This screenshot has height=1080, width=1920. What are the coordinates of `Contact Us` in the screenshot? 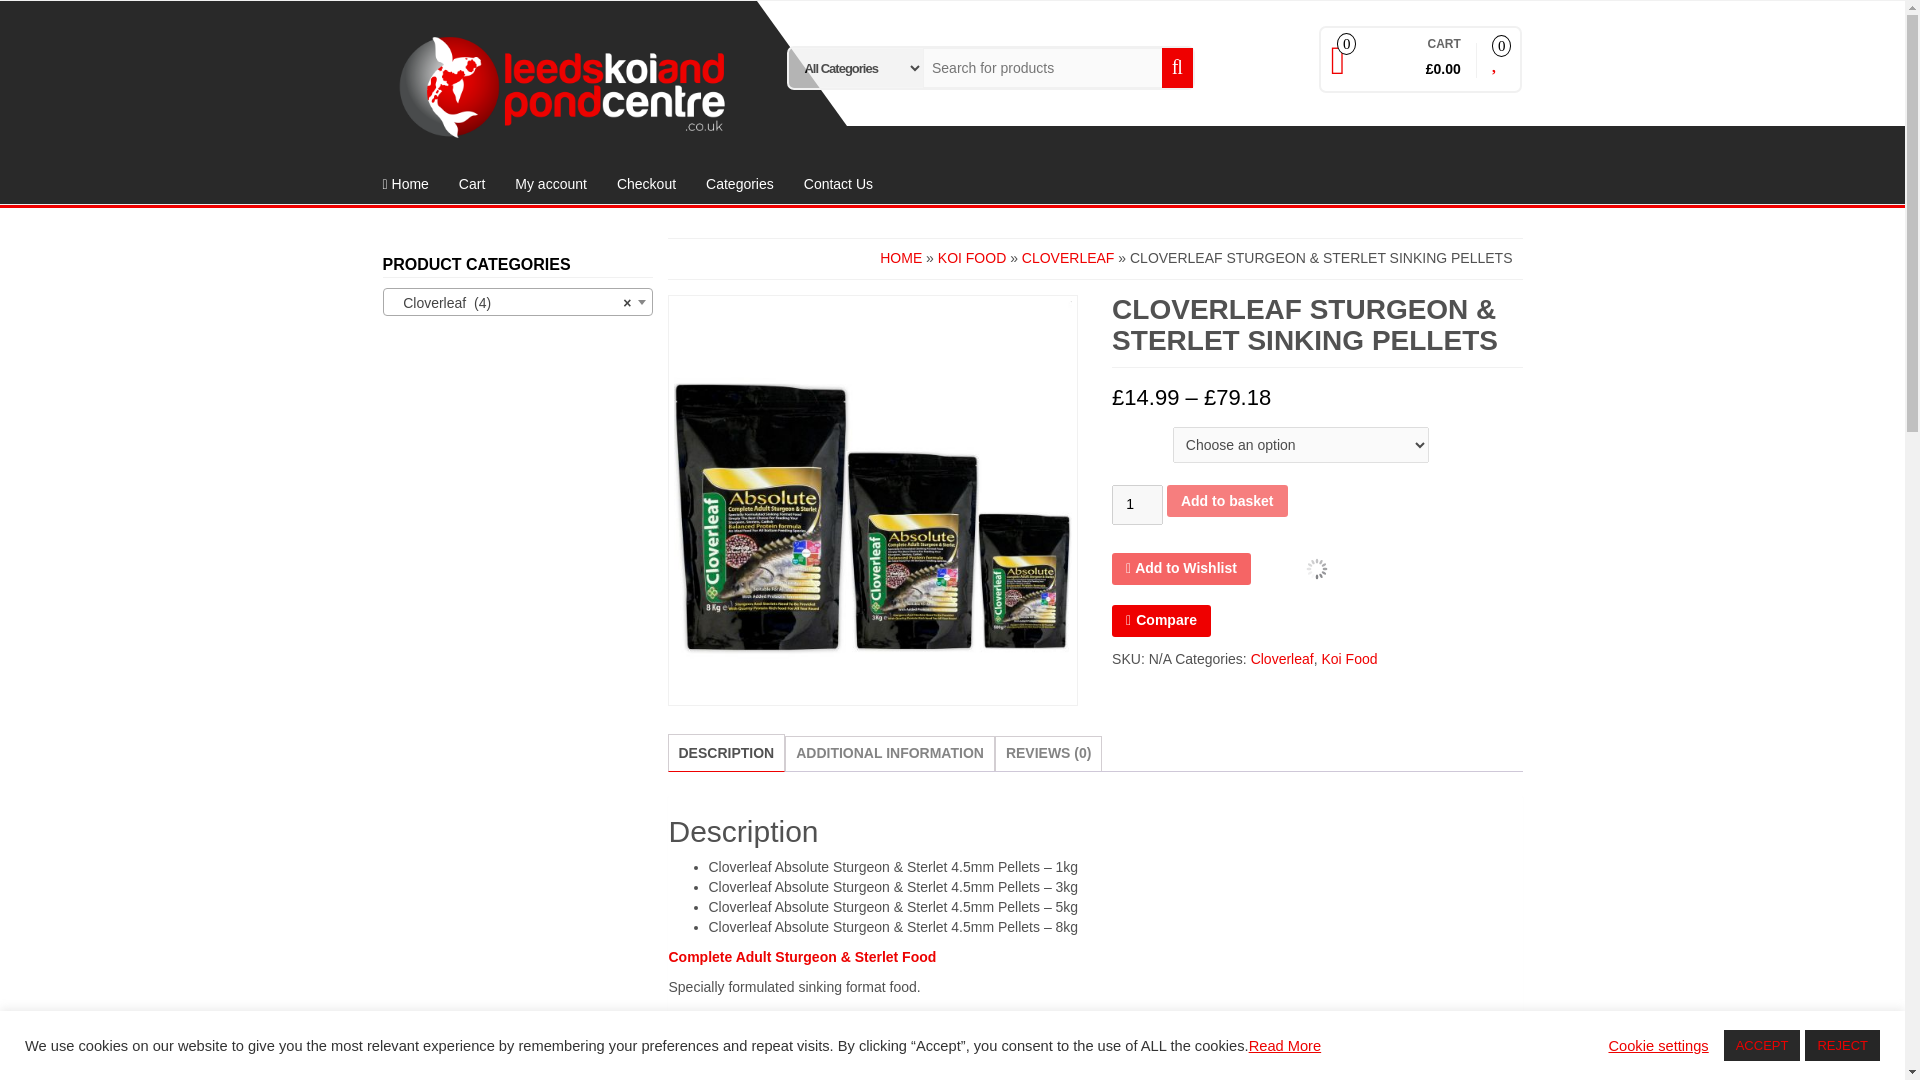 It's located at (838, 184).